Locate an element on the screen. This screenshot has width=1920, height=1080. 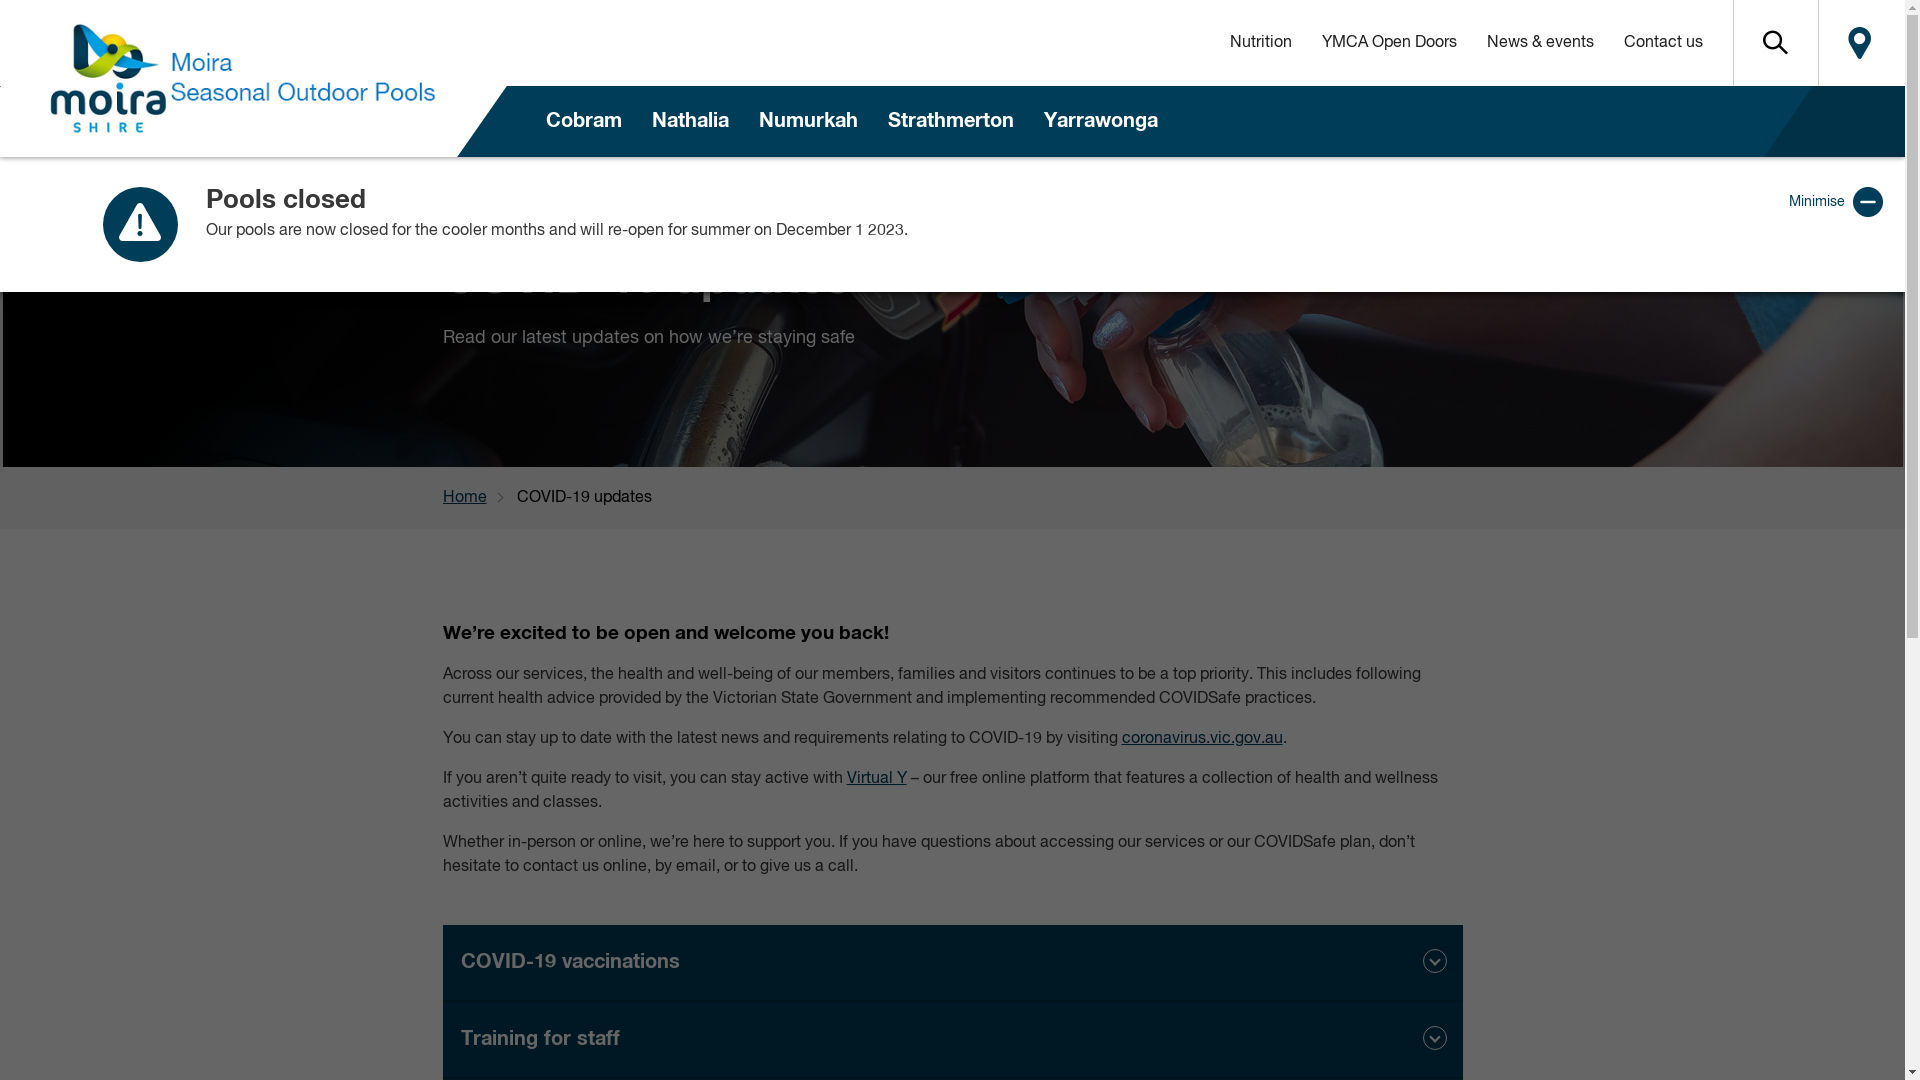
Yarrawonga is located at coordinates (1101, 122).